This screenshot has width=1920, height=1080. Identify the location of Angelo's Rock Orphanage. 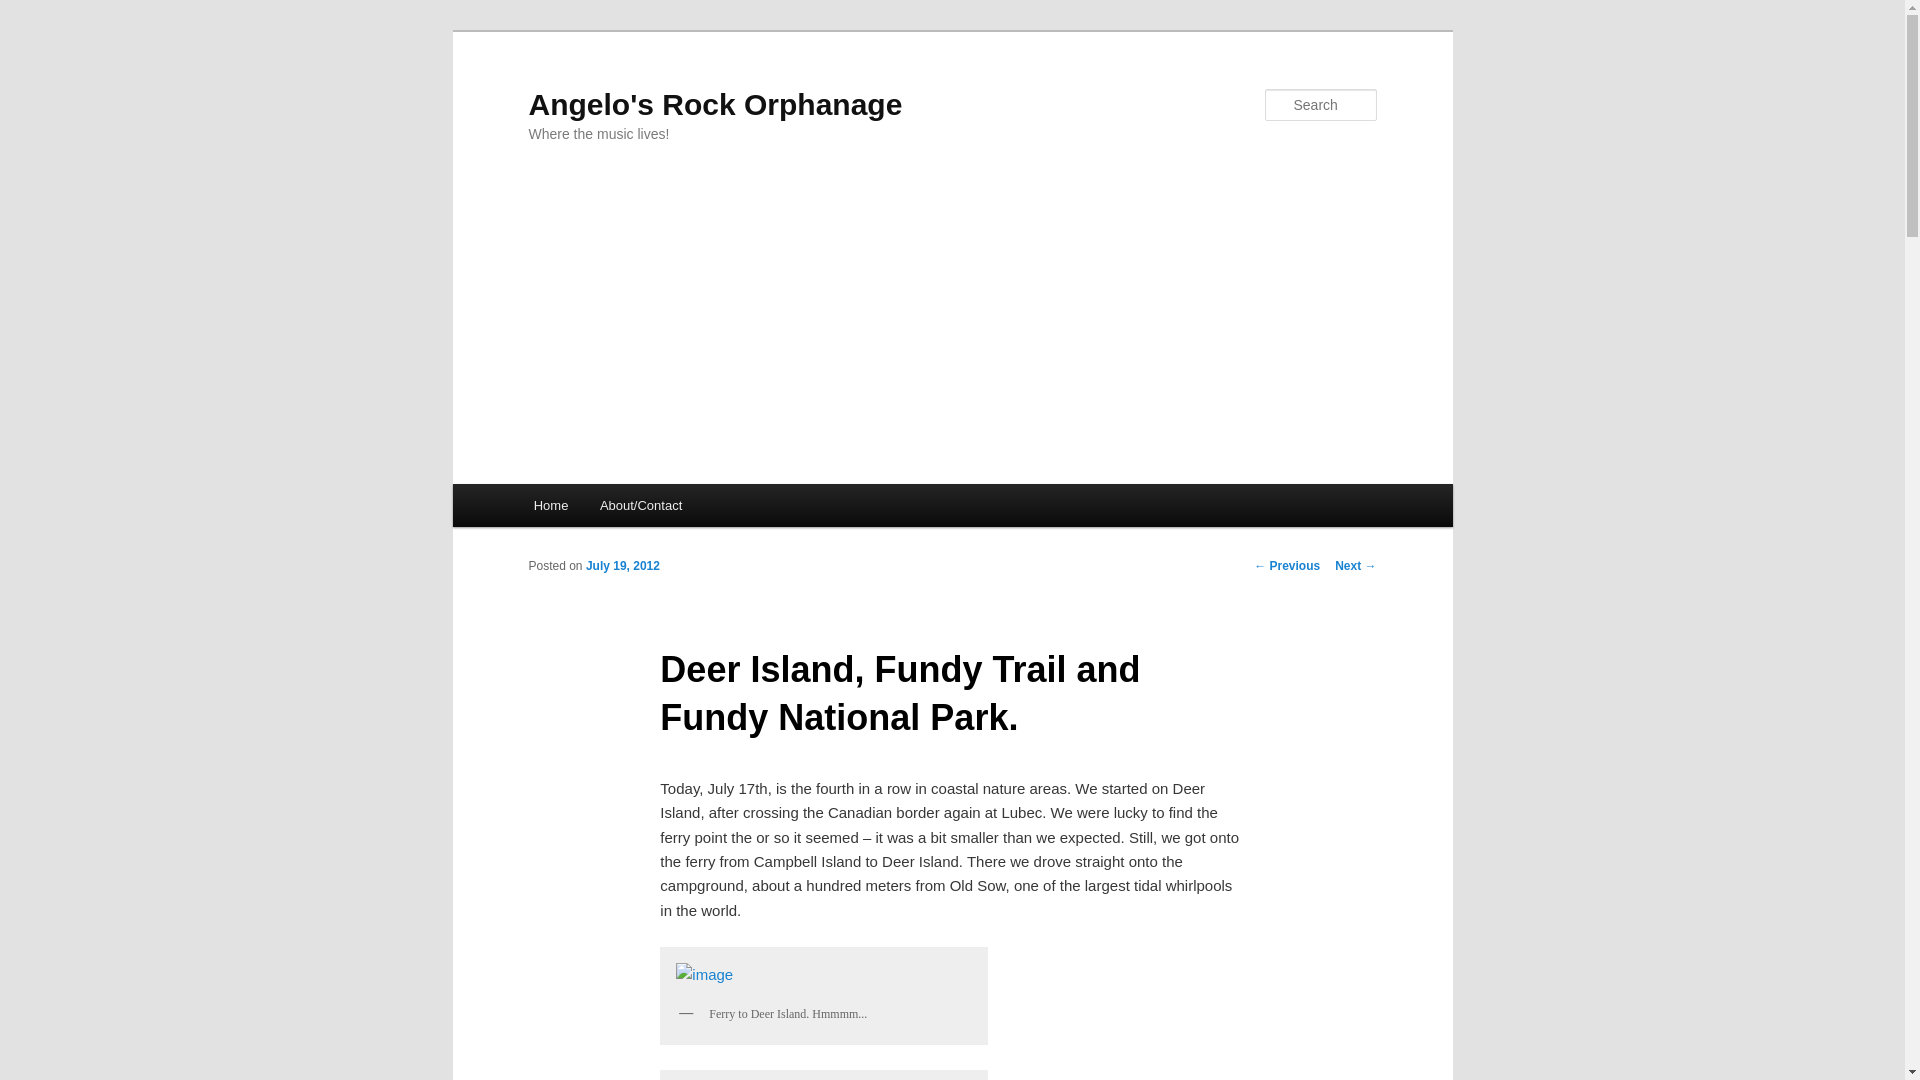
(715, 104).